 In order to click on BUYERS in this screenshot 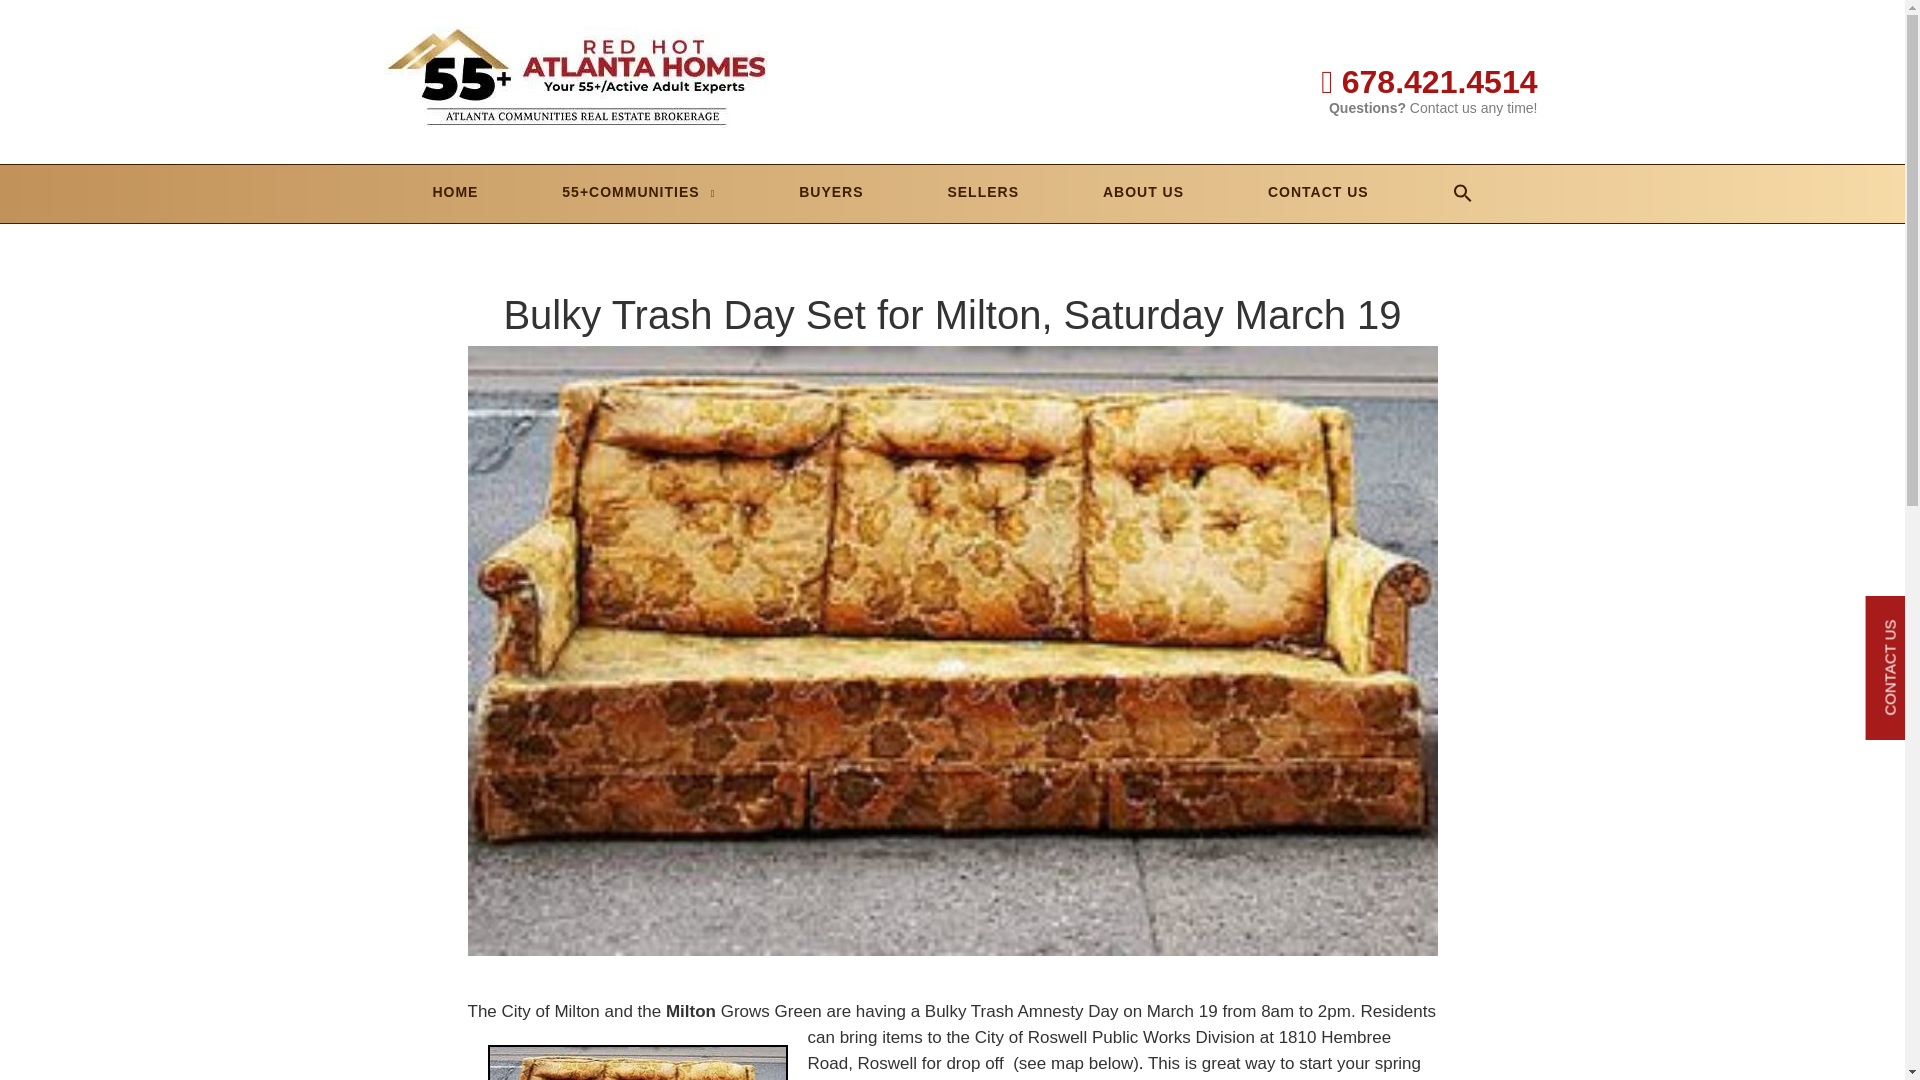, I will do `click(830, 193)`.